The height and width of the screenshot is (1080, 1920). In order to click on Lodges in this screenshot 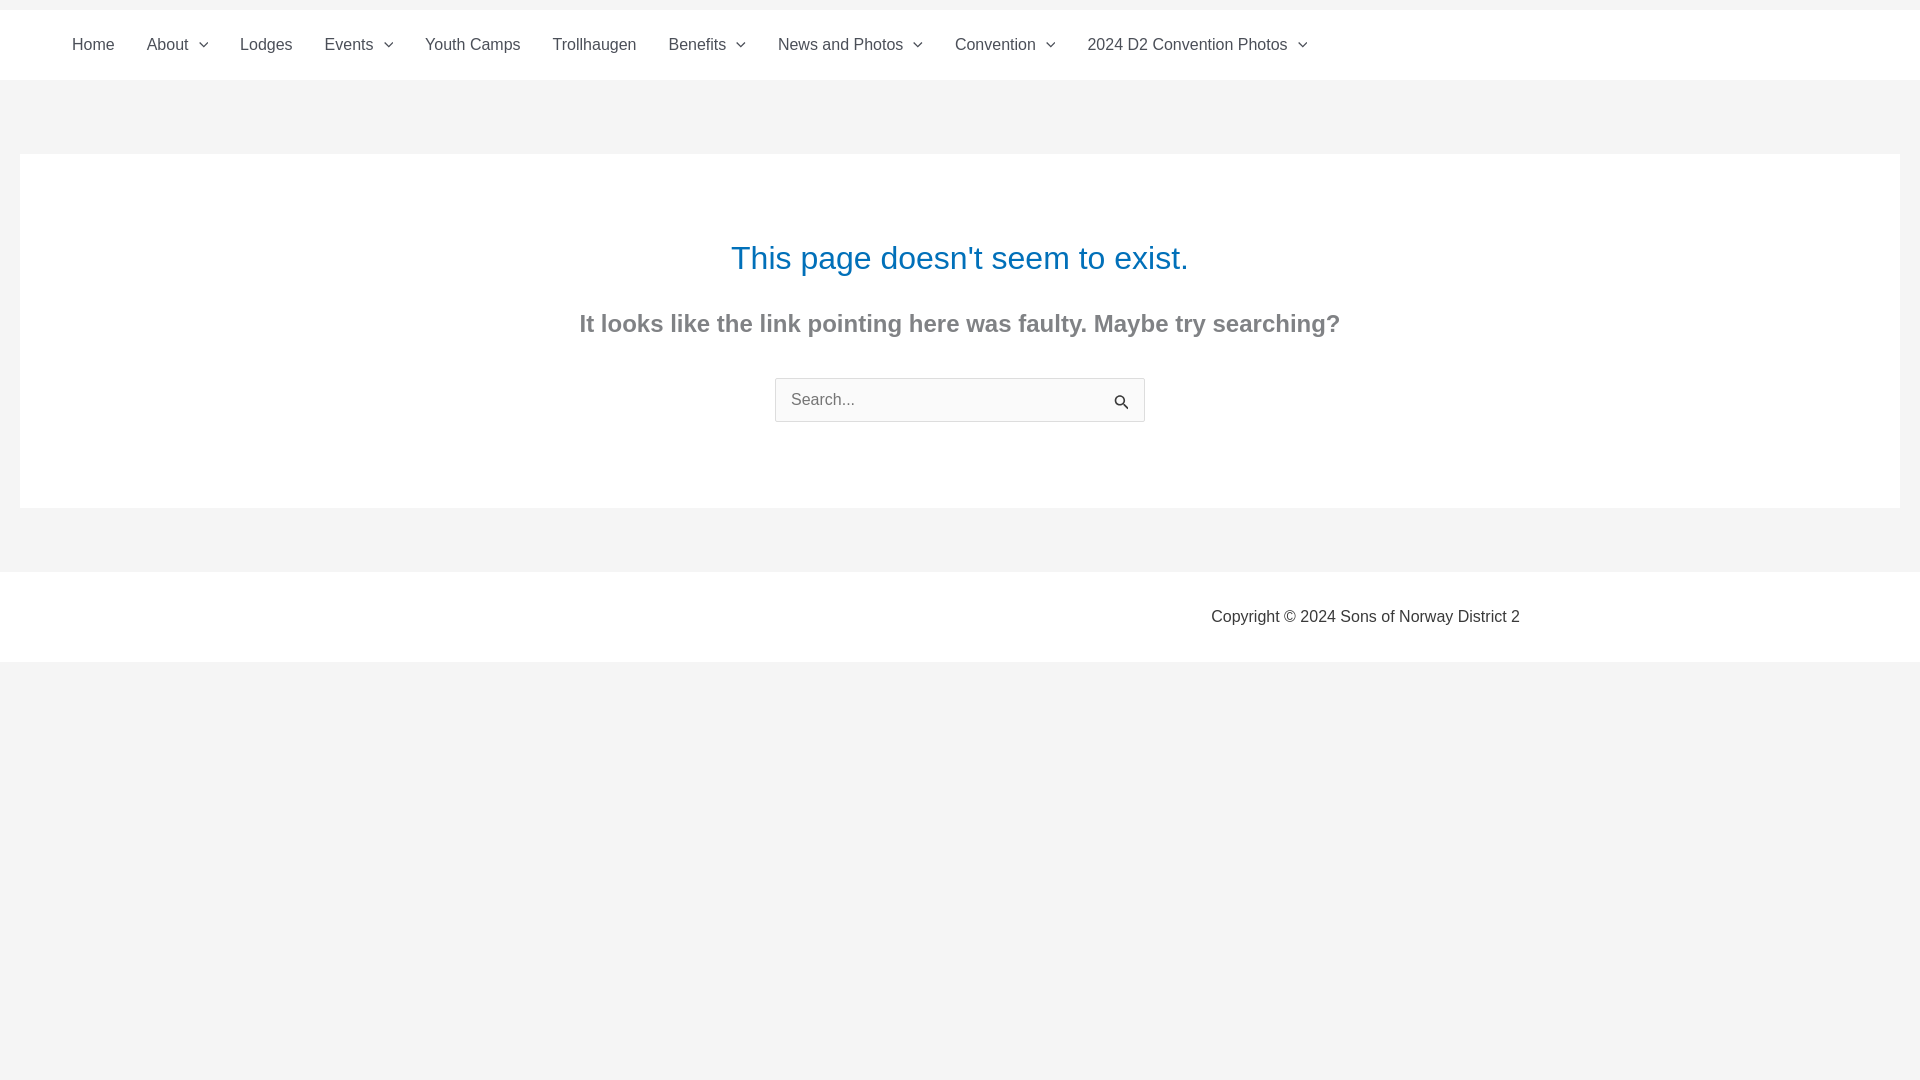, I will do `click(266, 44)`.